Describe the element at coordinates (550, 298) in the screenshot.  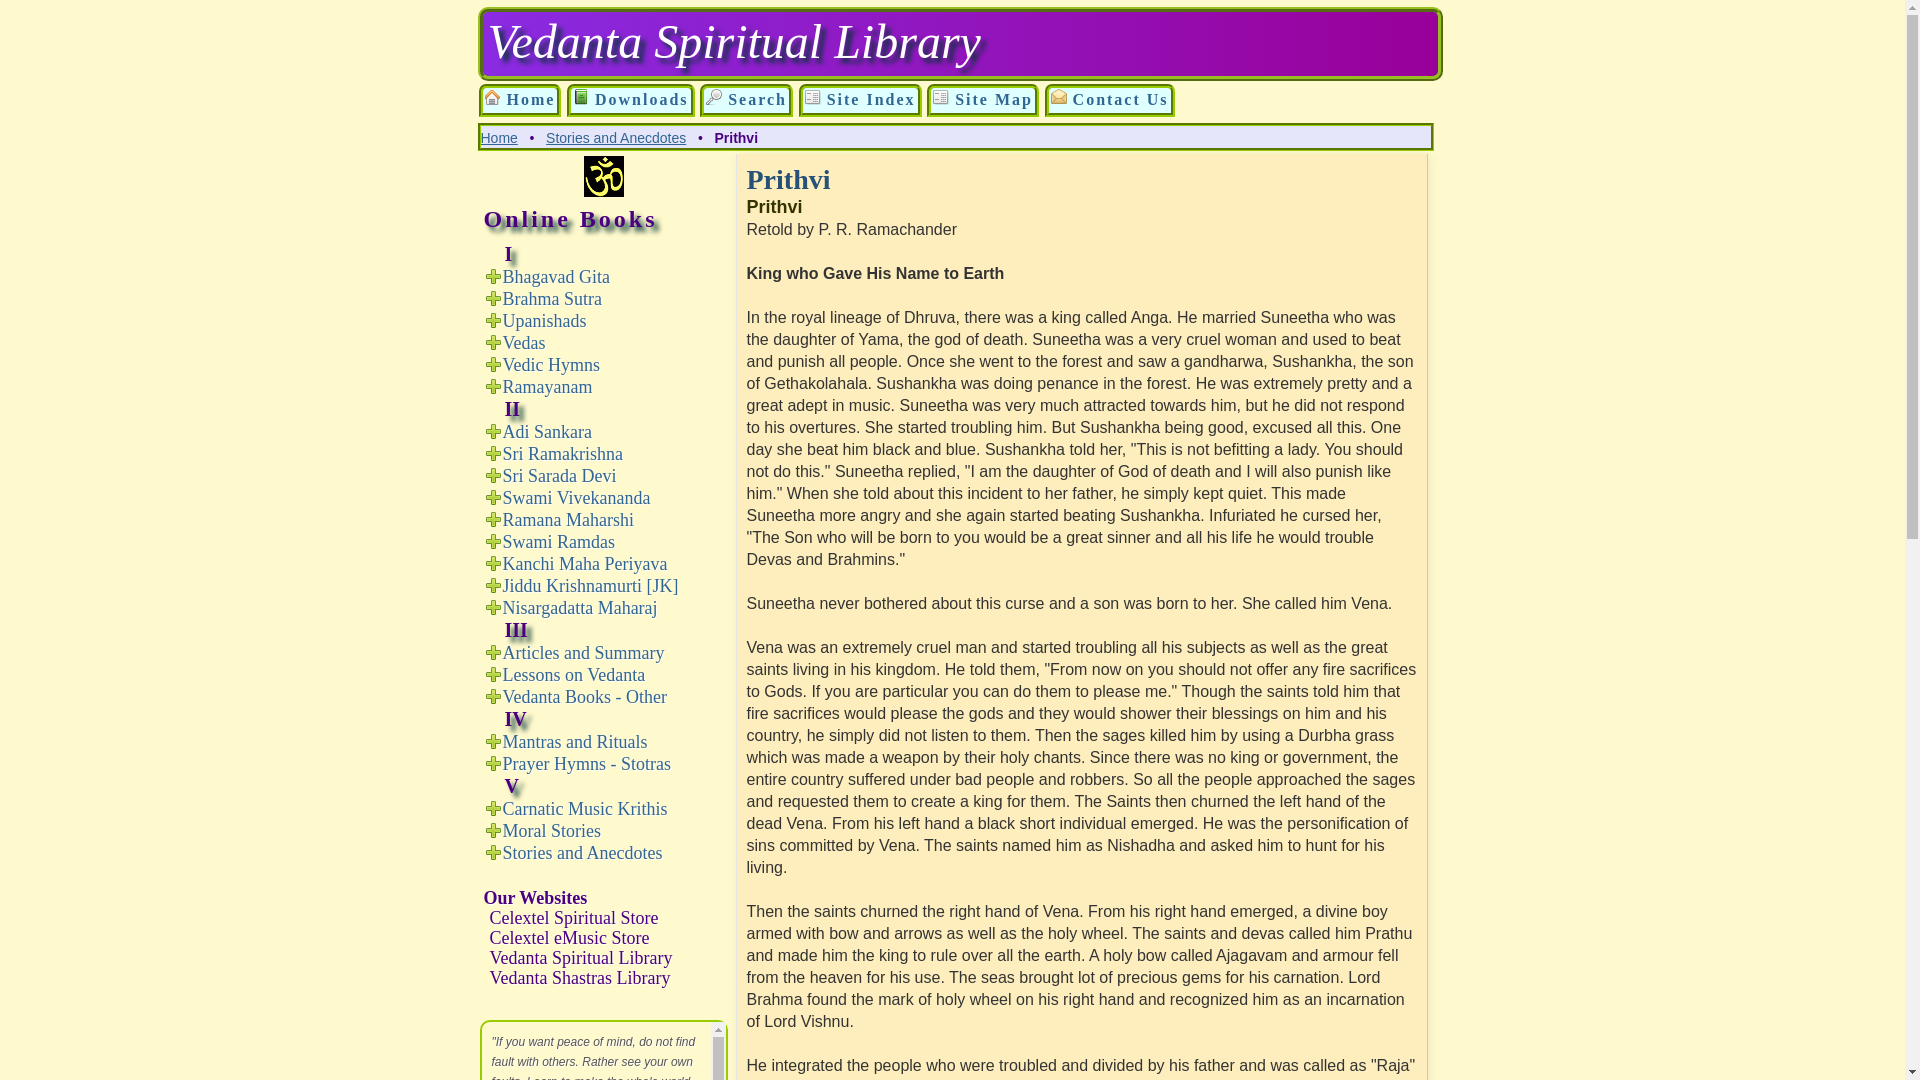
I see `Brahma Sutra` at that location.